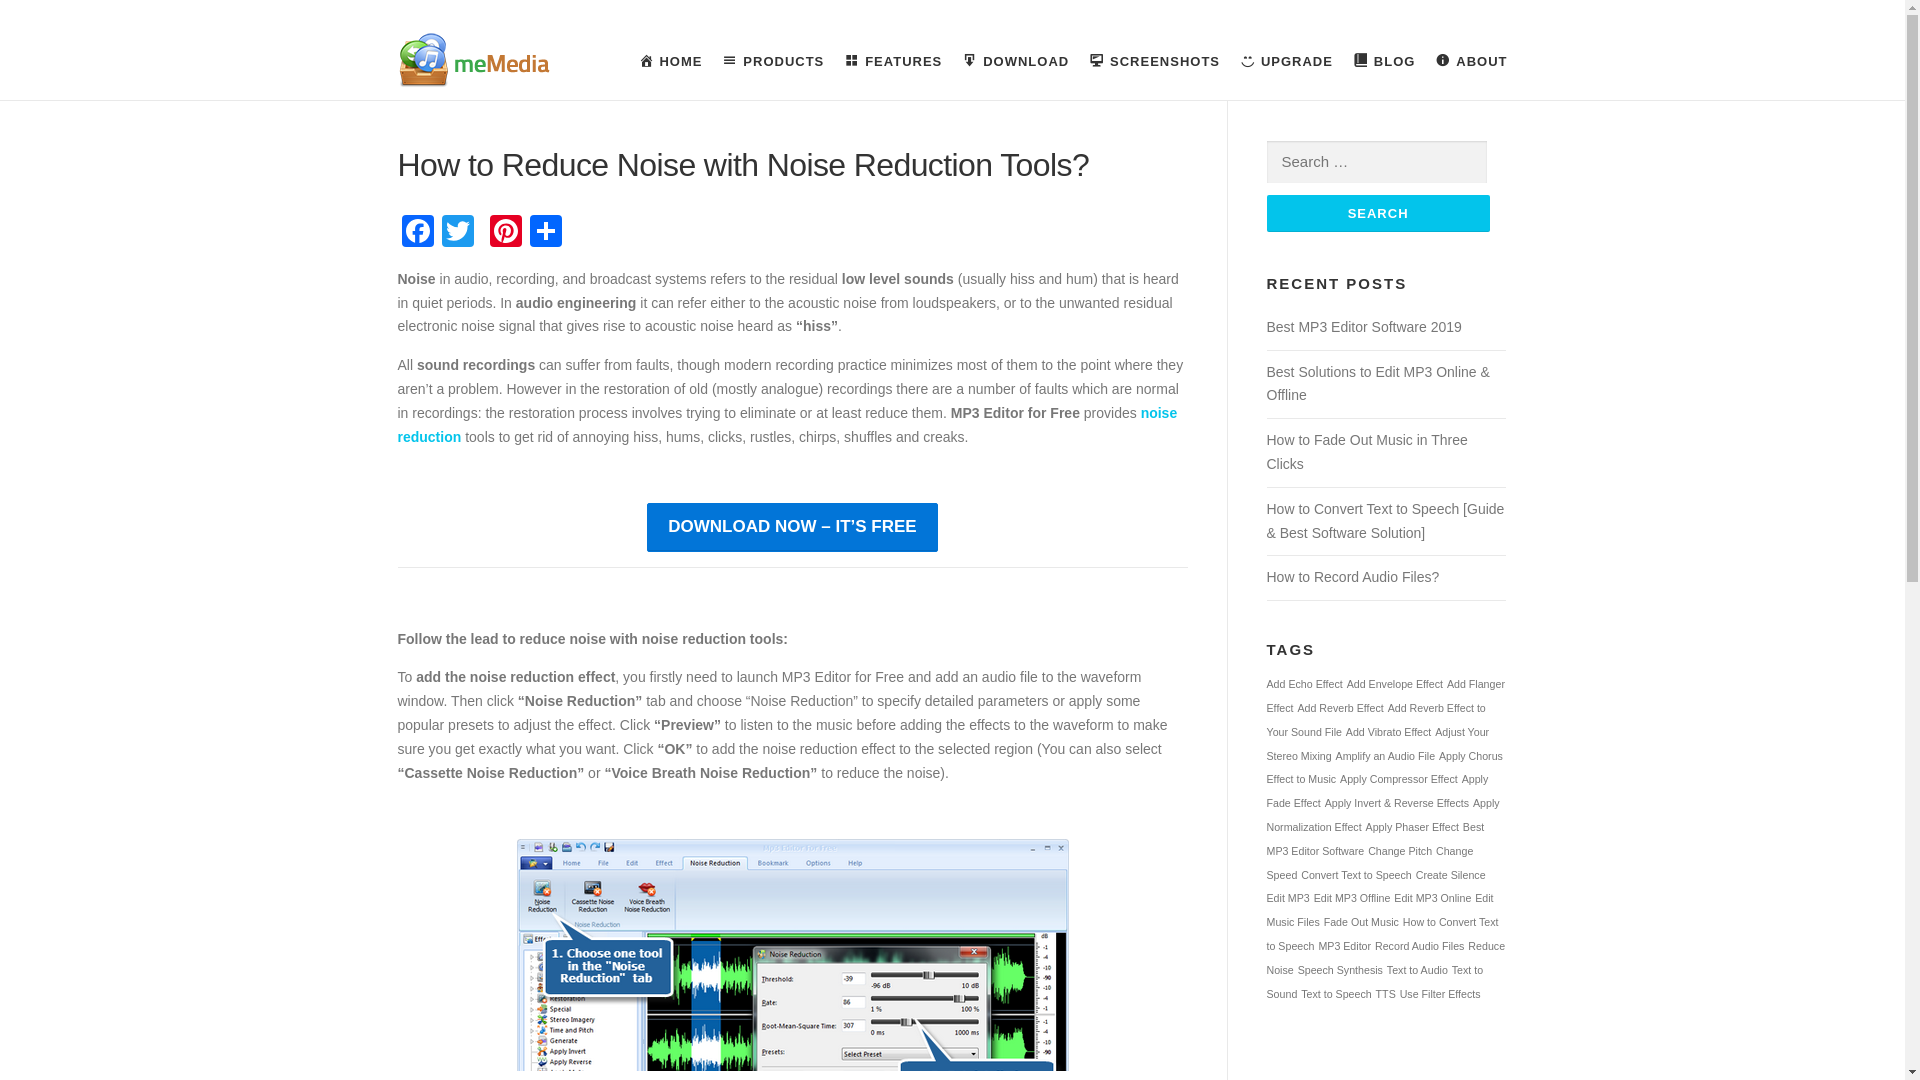  I want to click on ABOUT, so click(1466, 62).